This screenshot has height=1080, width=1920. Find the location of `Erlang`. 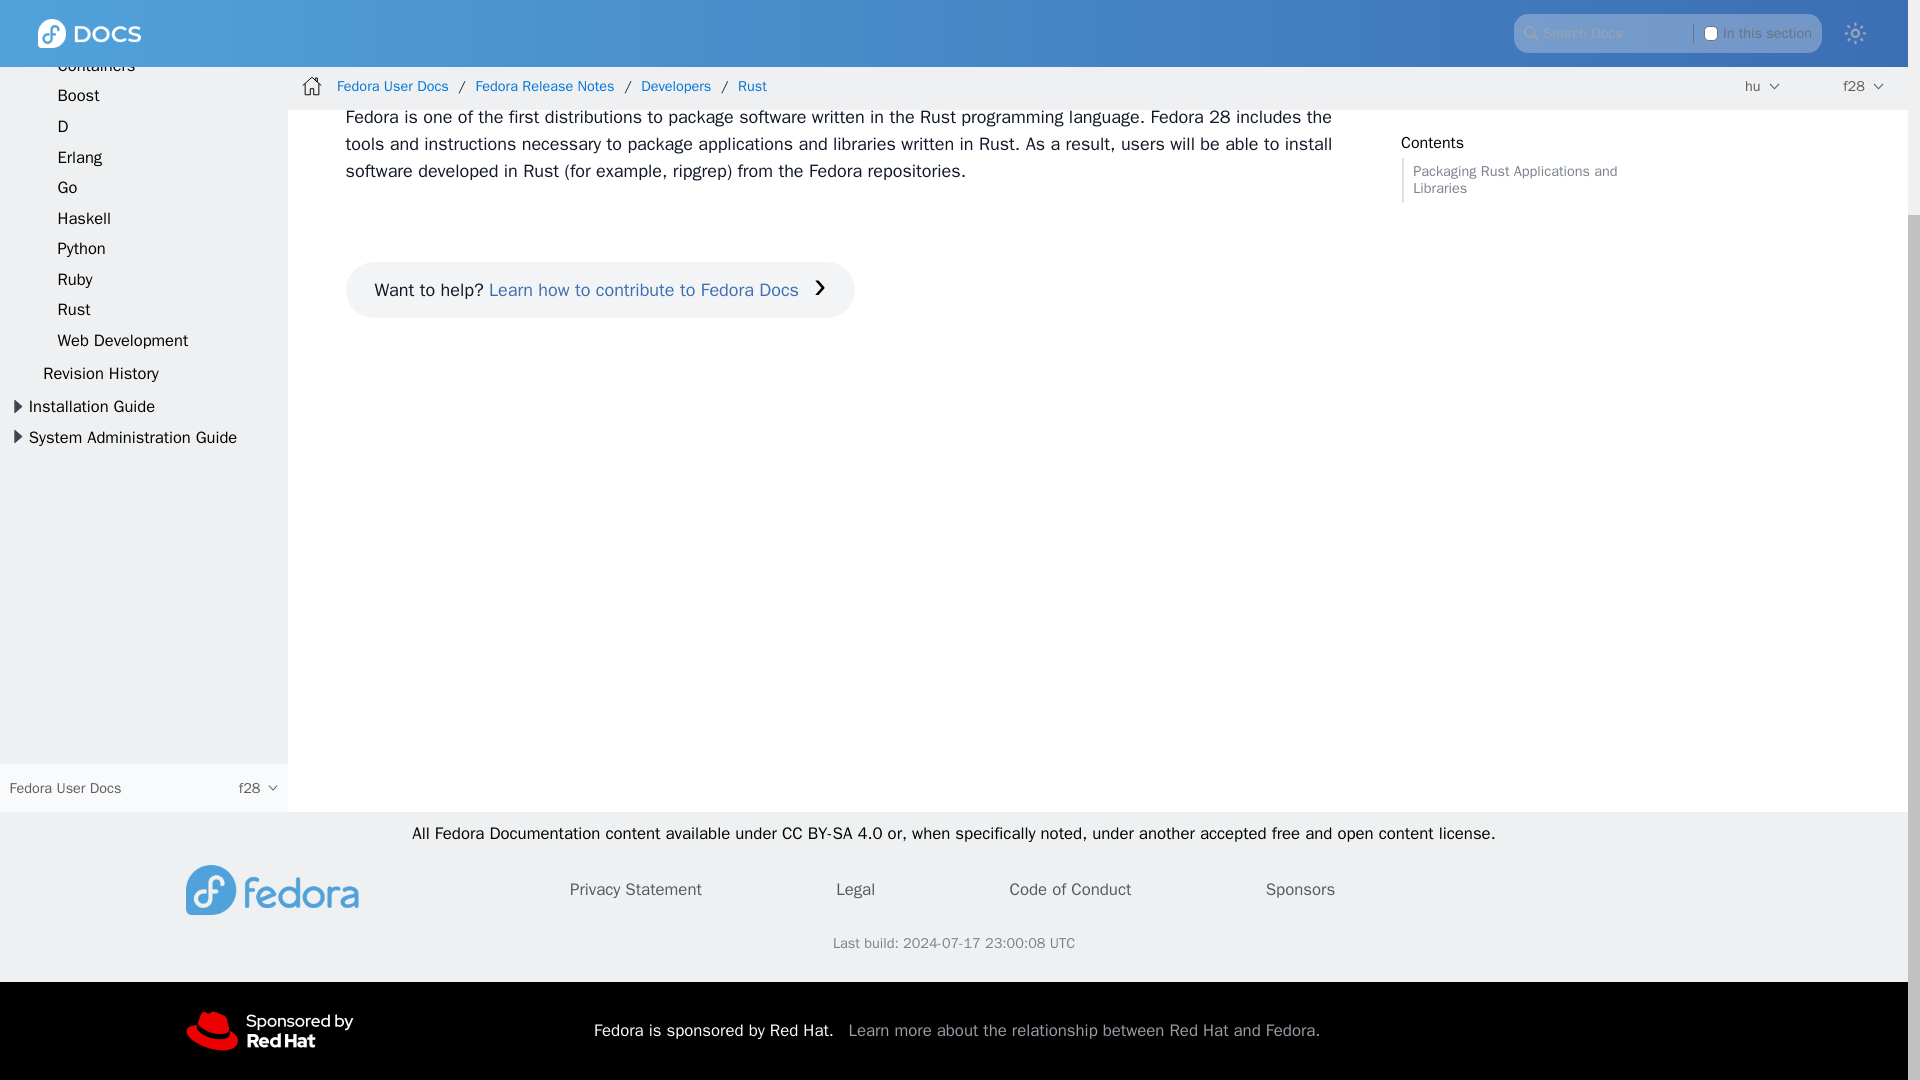

Erlang is located at coordinates (80, 157).